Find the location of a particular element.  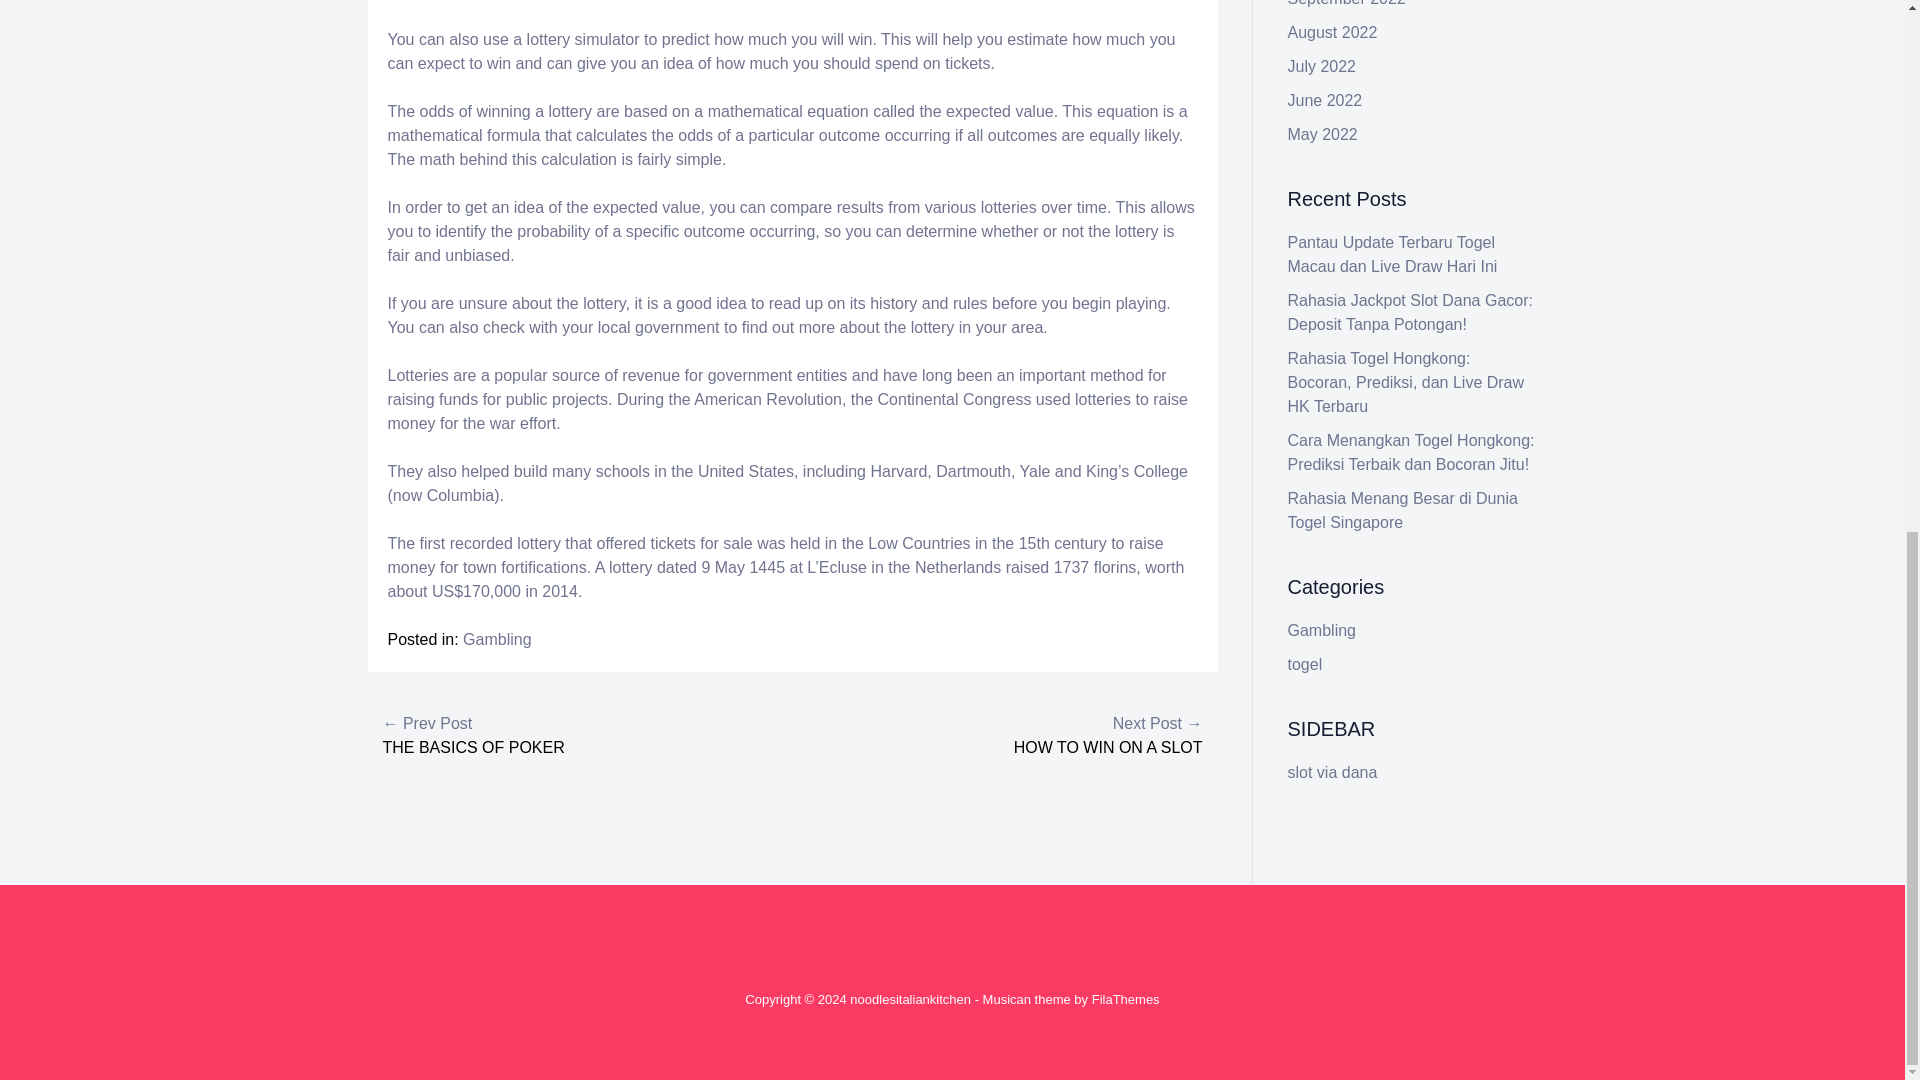

June 2022 is located at coordinates (1326, 100).